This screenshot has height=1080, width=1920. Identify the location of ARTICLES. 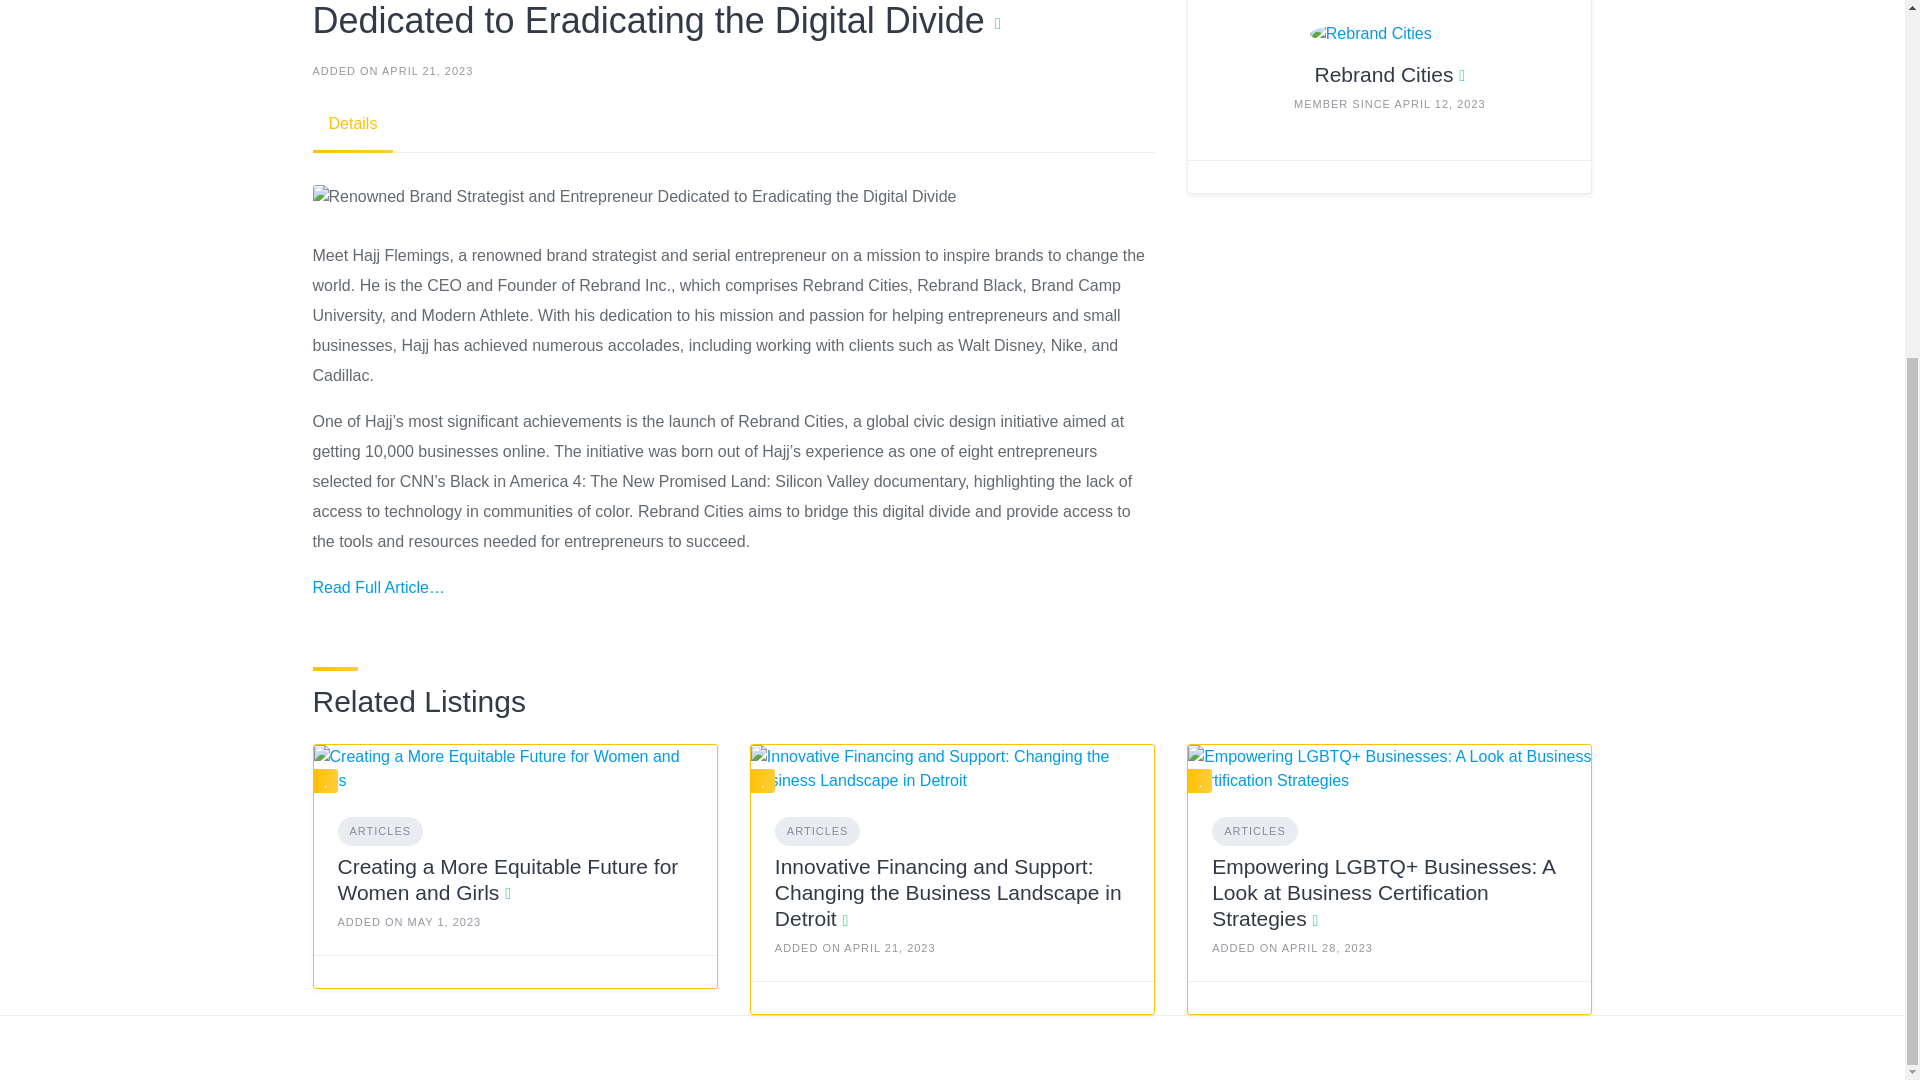
(1254, 830).